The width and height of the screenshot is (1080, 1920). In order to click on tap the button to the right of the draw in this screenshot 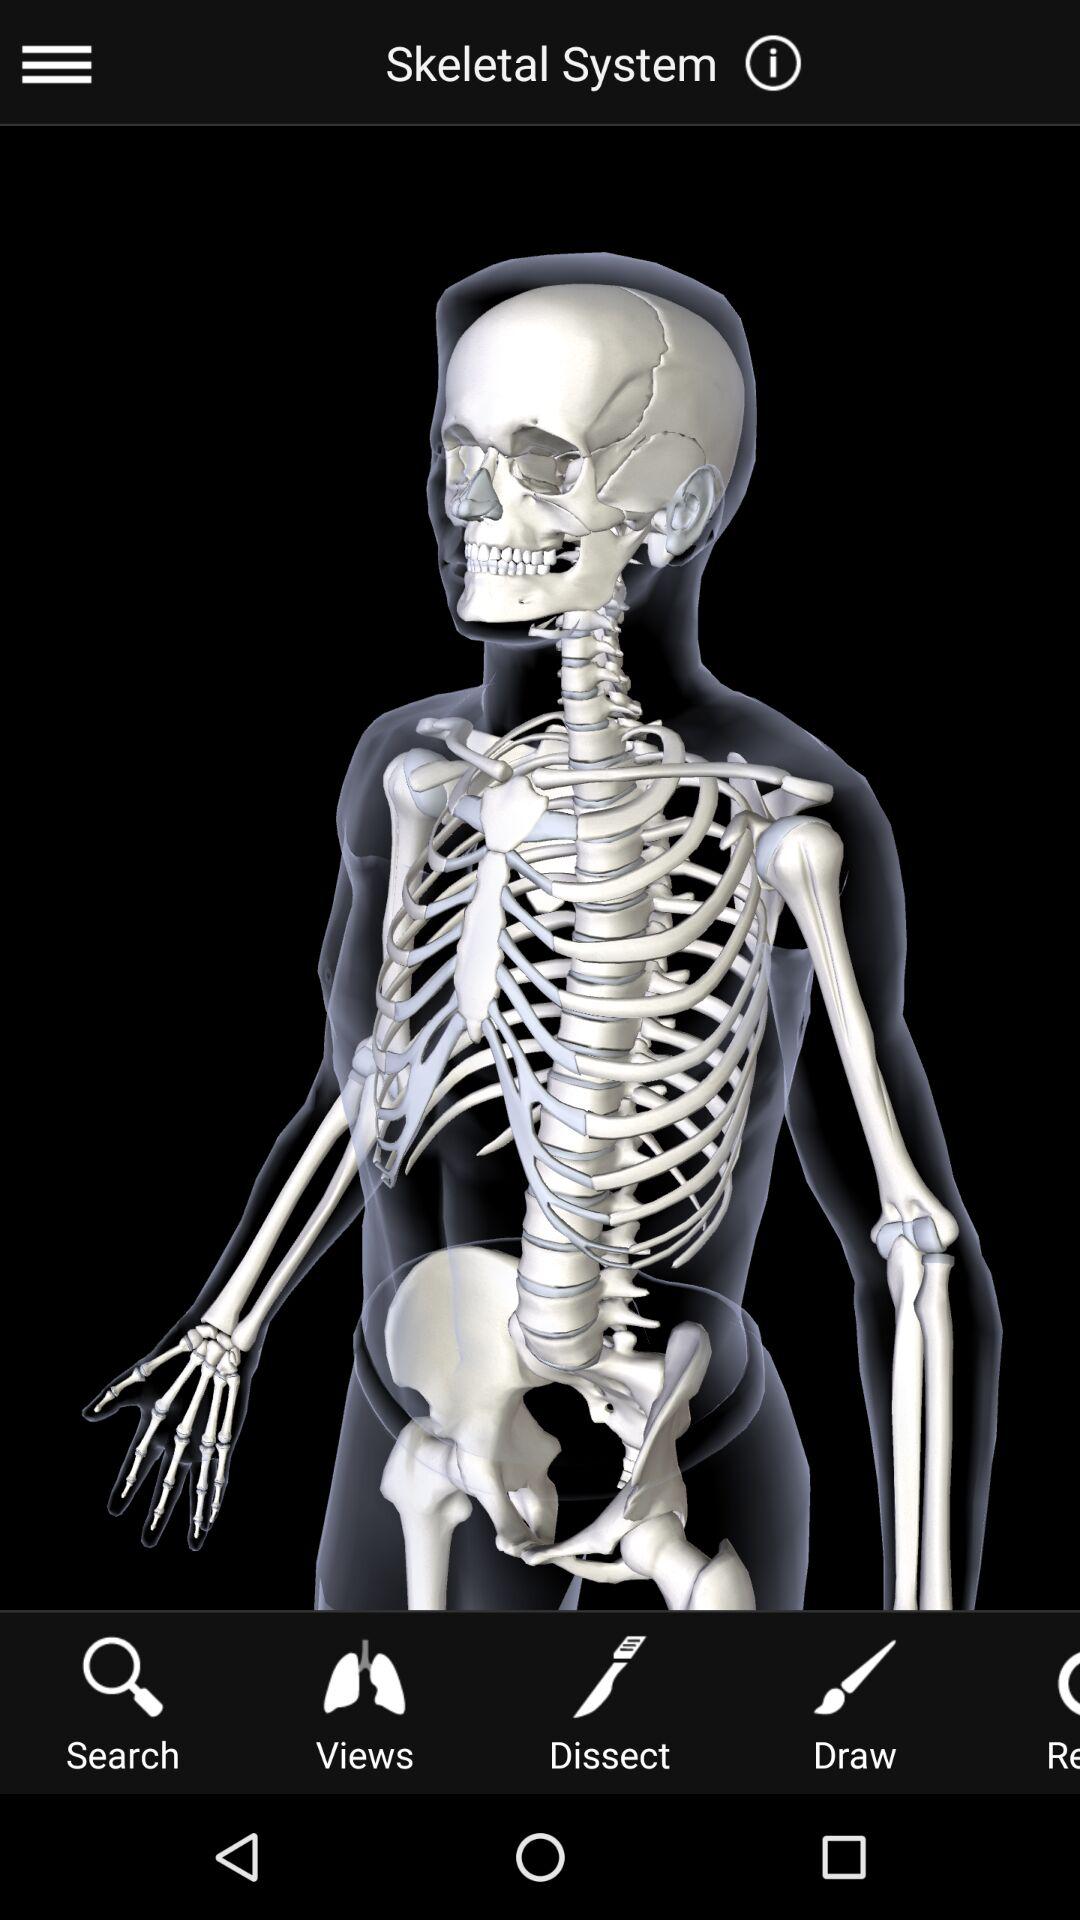, I will do `click(1033, 1702)`.